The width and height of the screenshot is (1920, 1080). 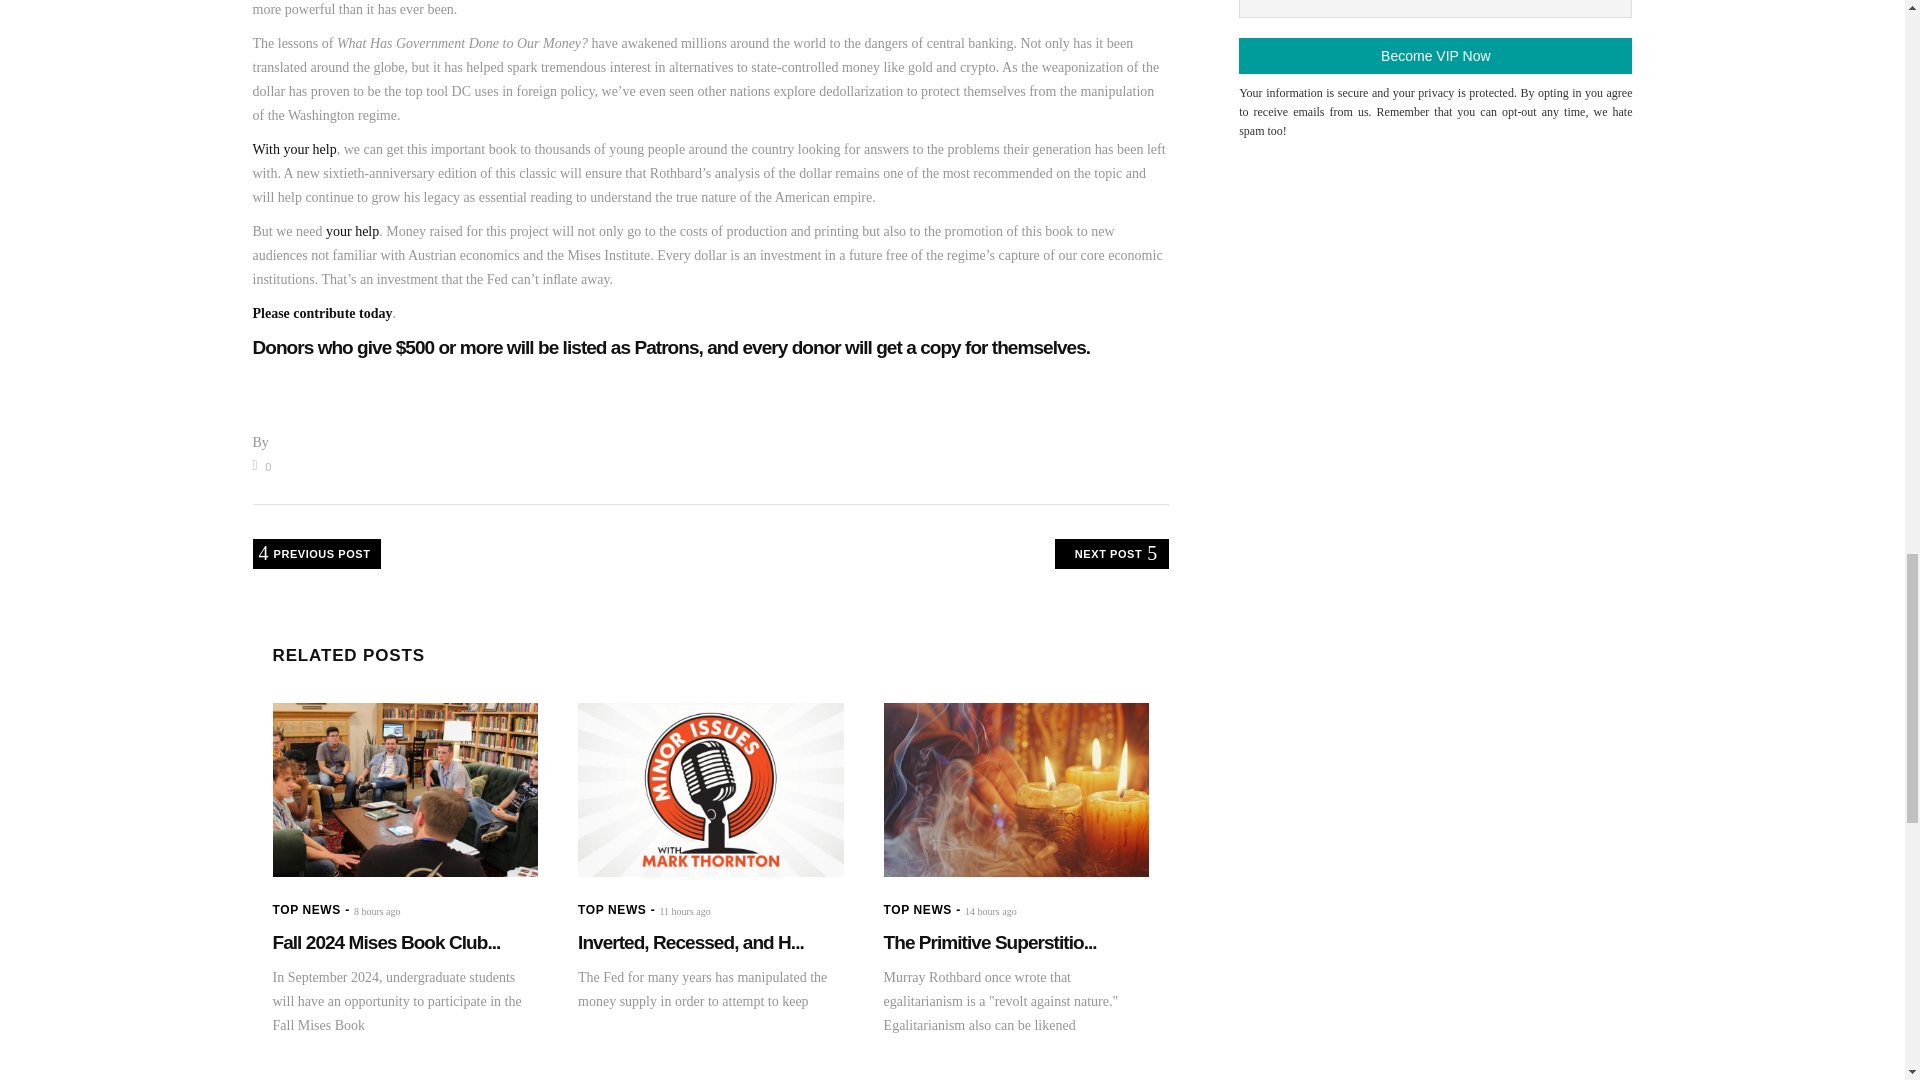 I want to click on With your help, so click(x=294, y=148).